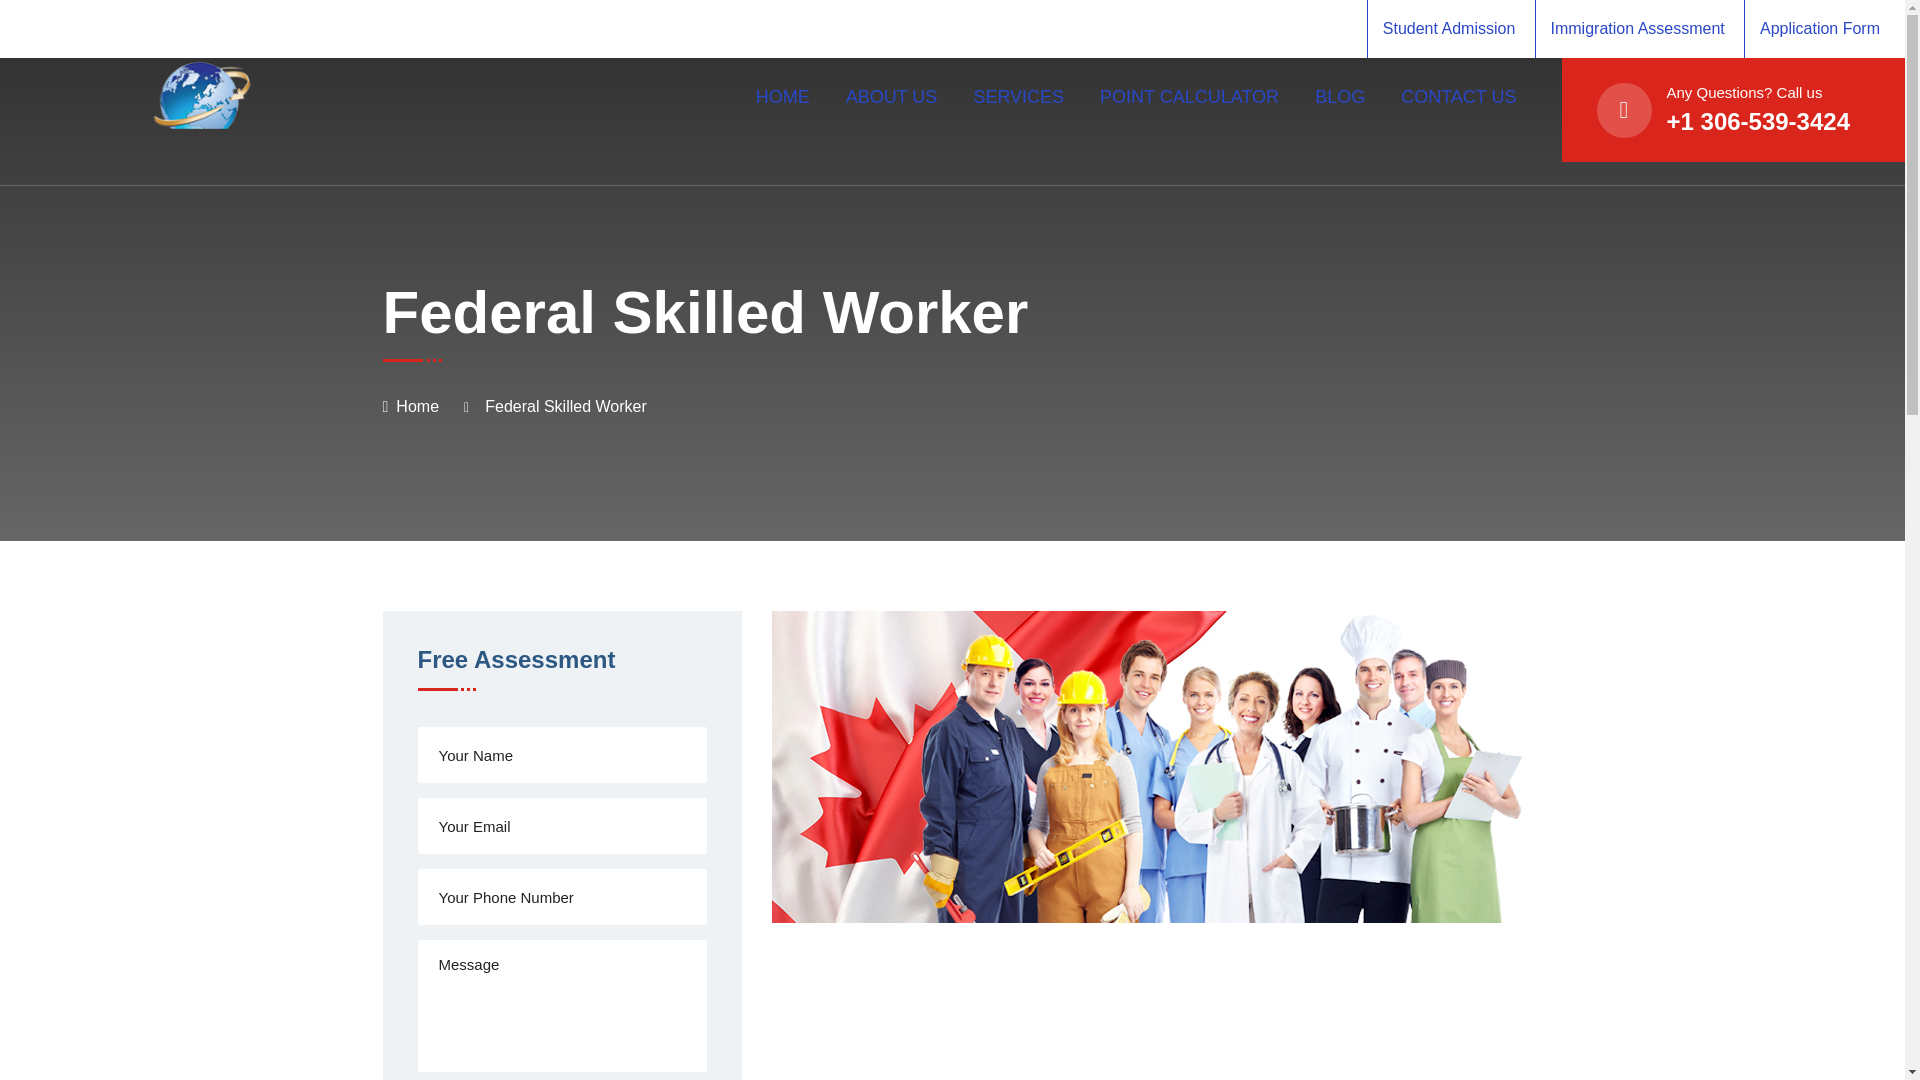 This screenshot has height=1080, width=1920. Describe the element at coordinates (892, 97) in the screenshot. I see `ABOUT US` at that location.